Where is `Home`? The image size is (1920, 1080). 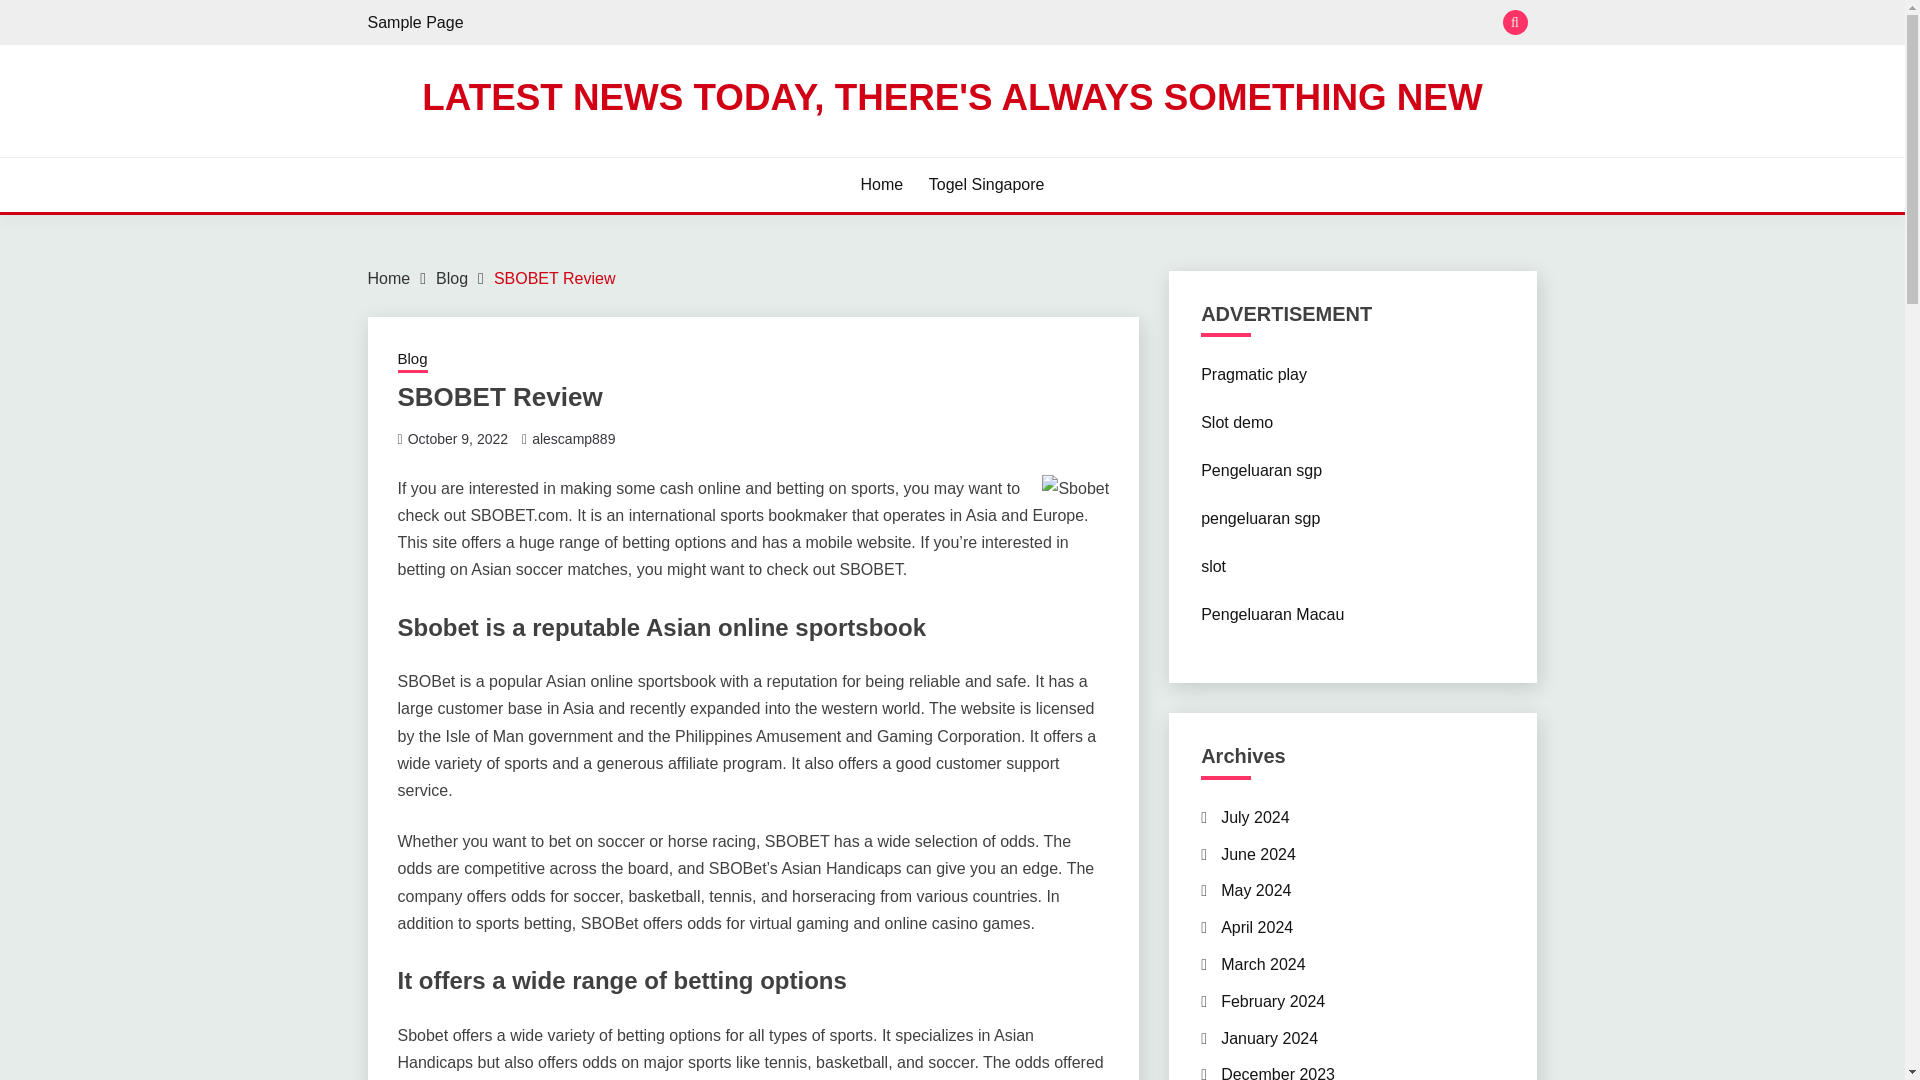 Home is located at coordinates (389, 278).